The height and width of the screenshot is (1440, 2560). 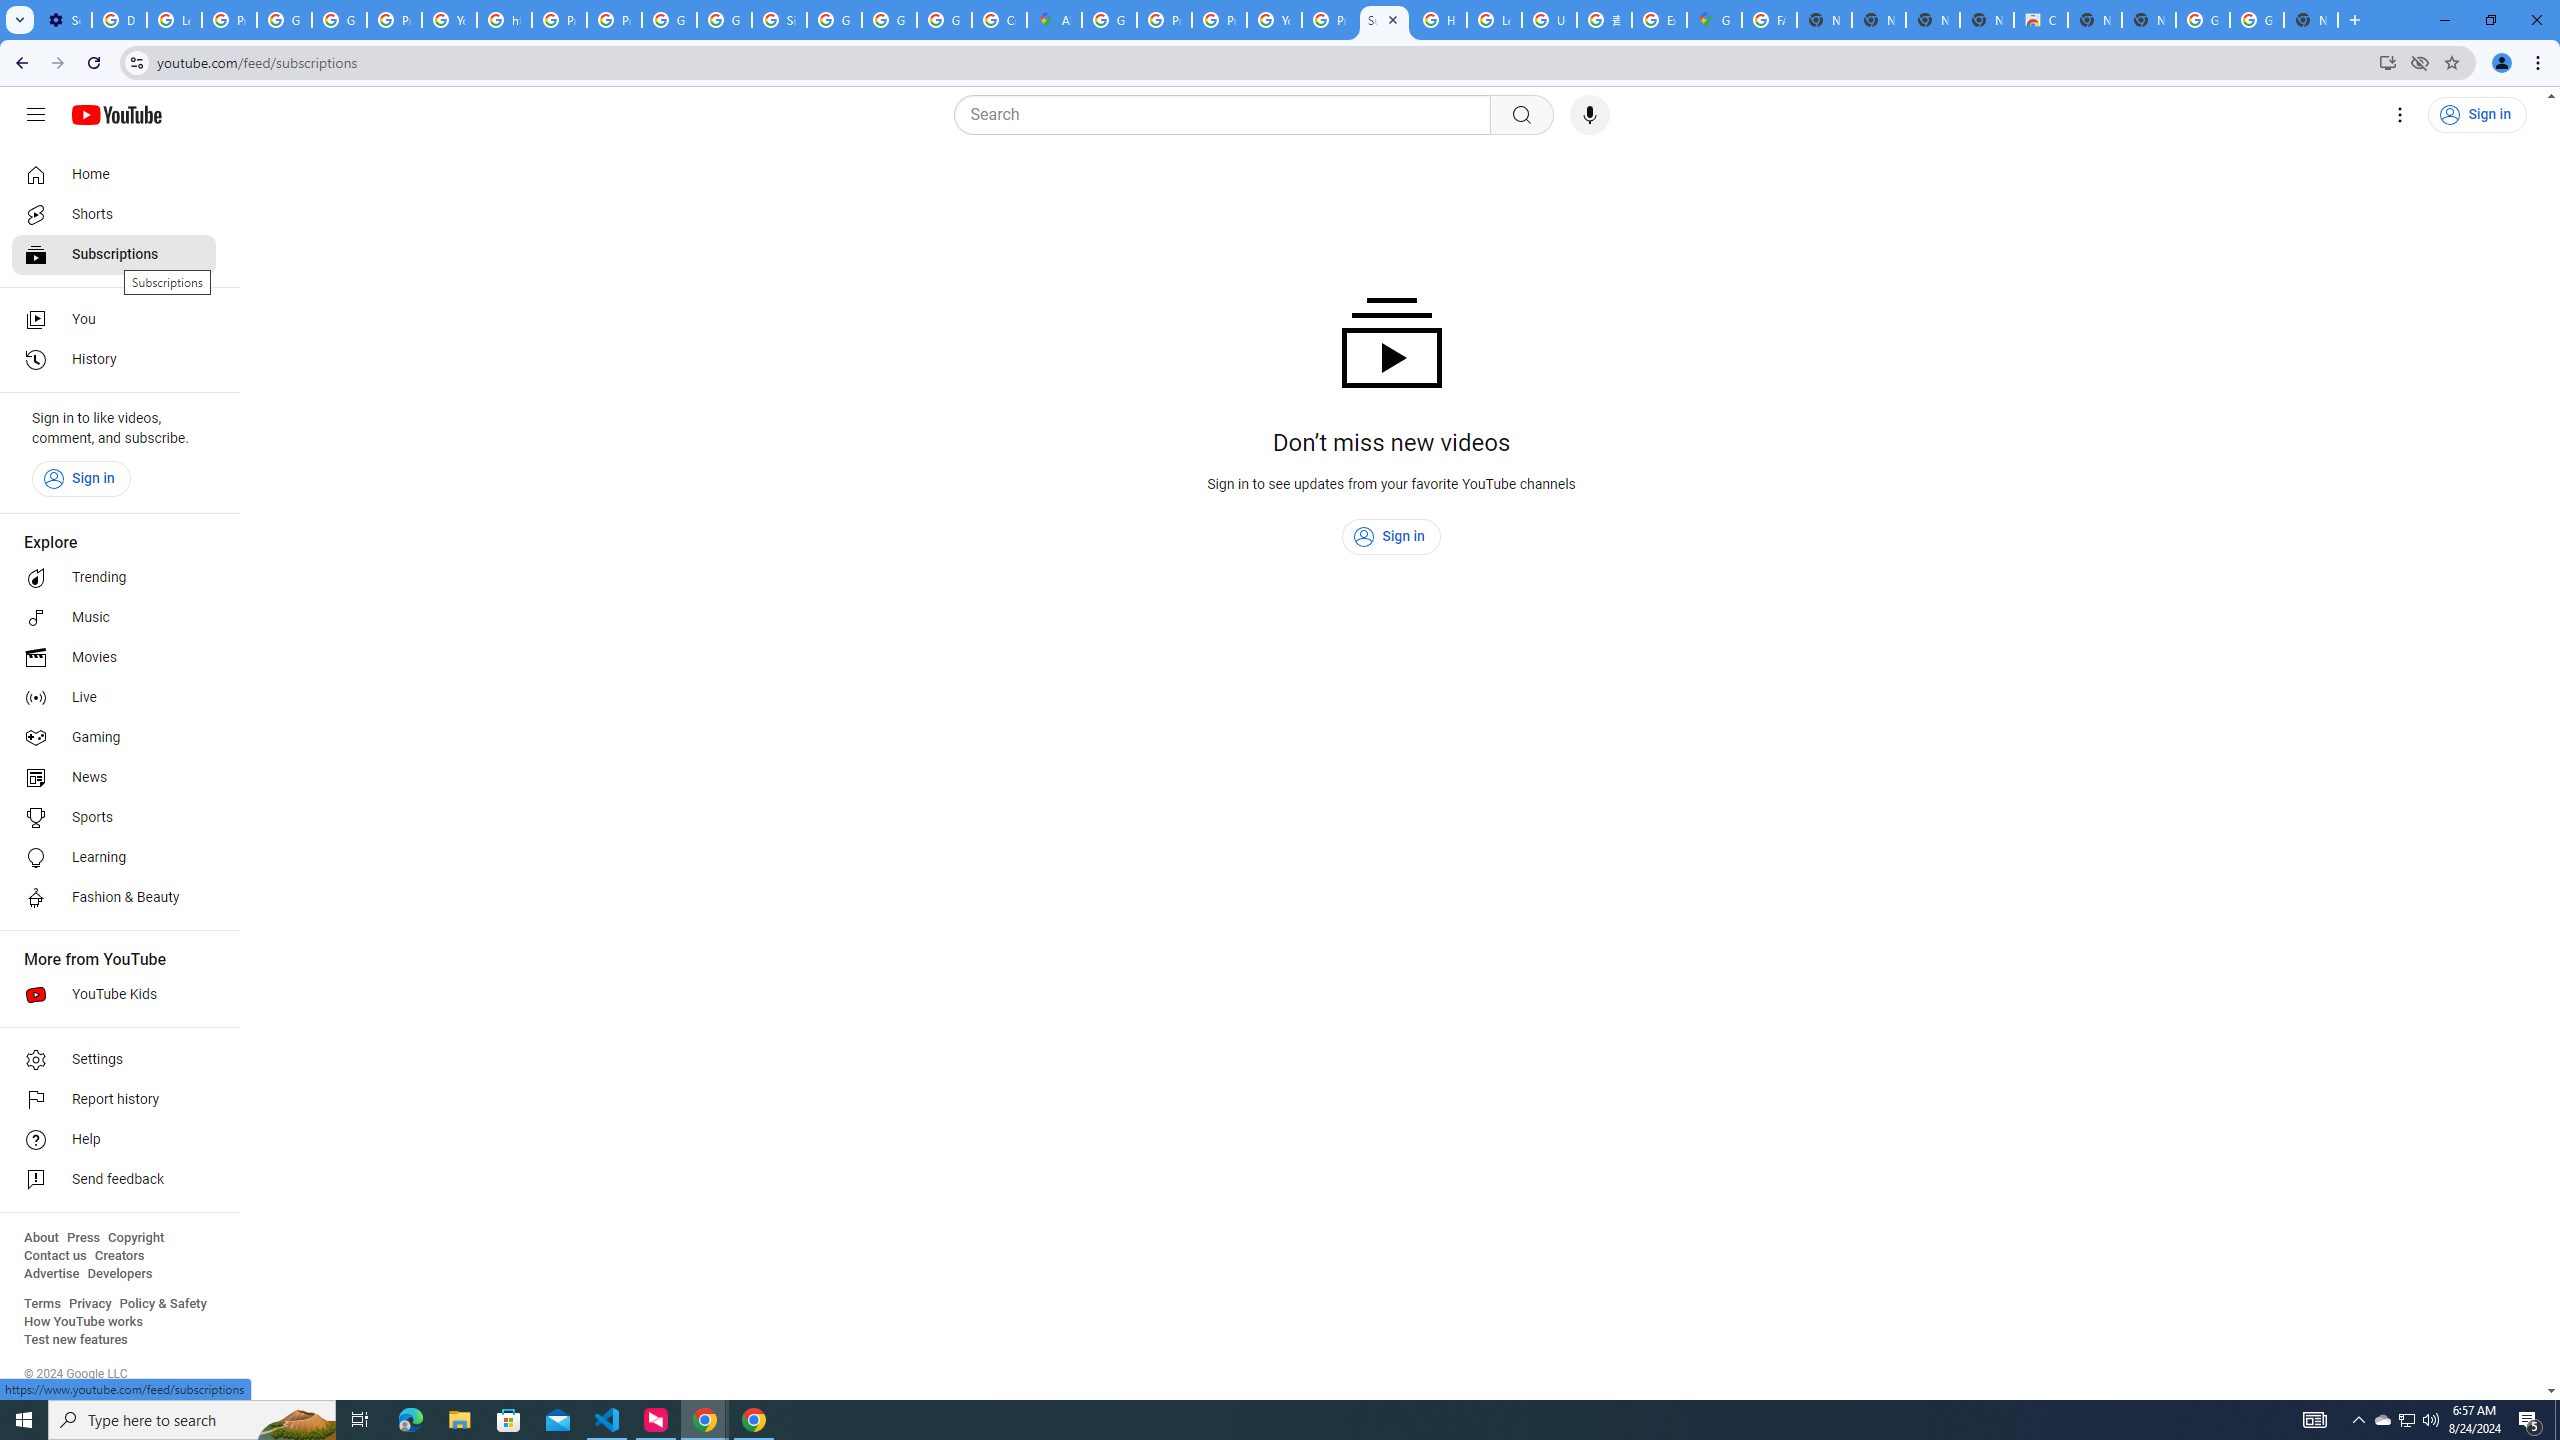 I want to click on Privacy Help Center - Policies Help, so click(x=1219, y=20).